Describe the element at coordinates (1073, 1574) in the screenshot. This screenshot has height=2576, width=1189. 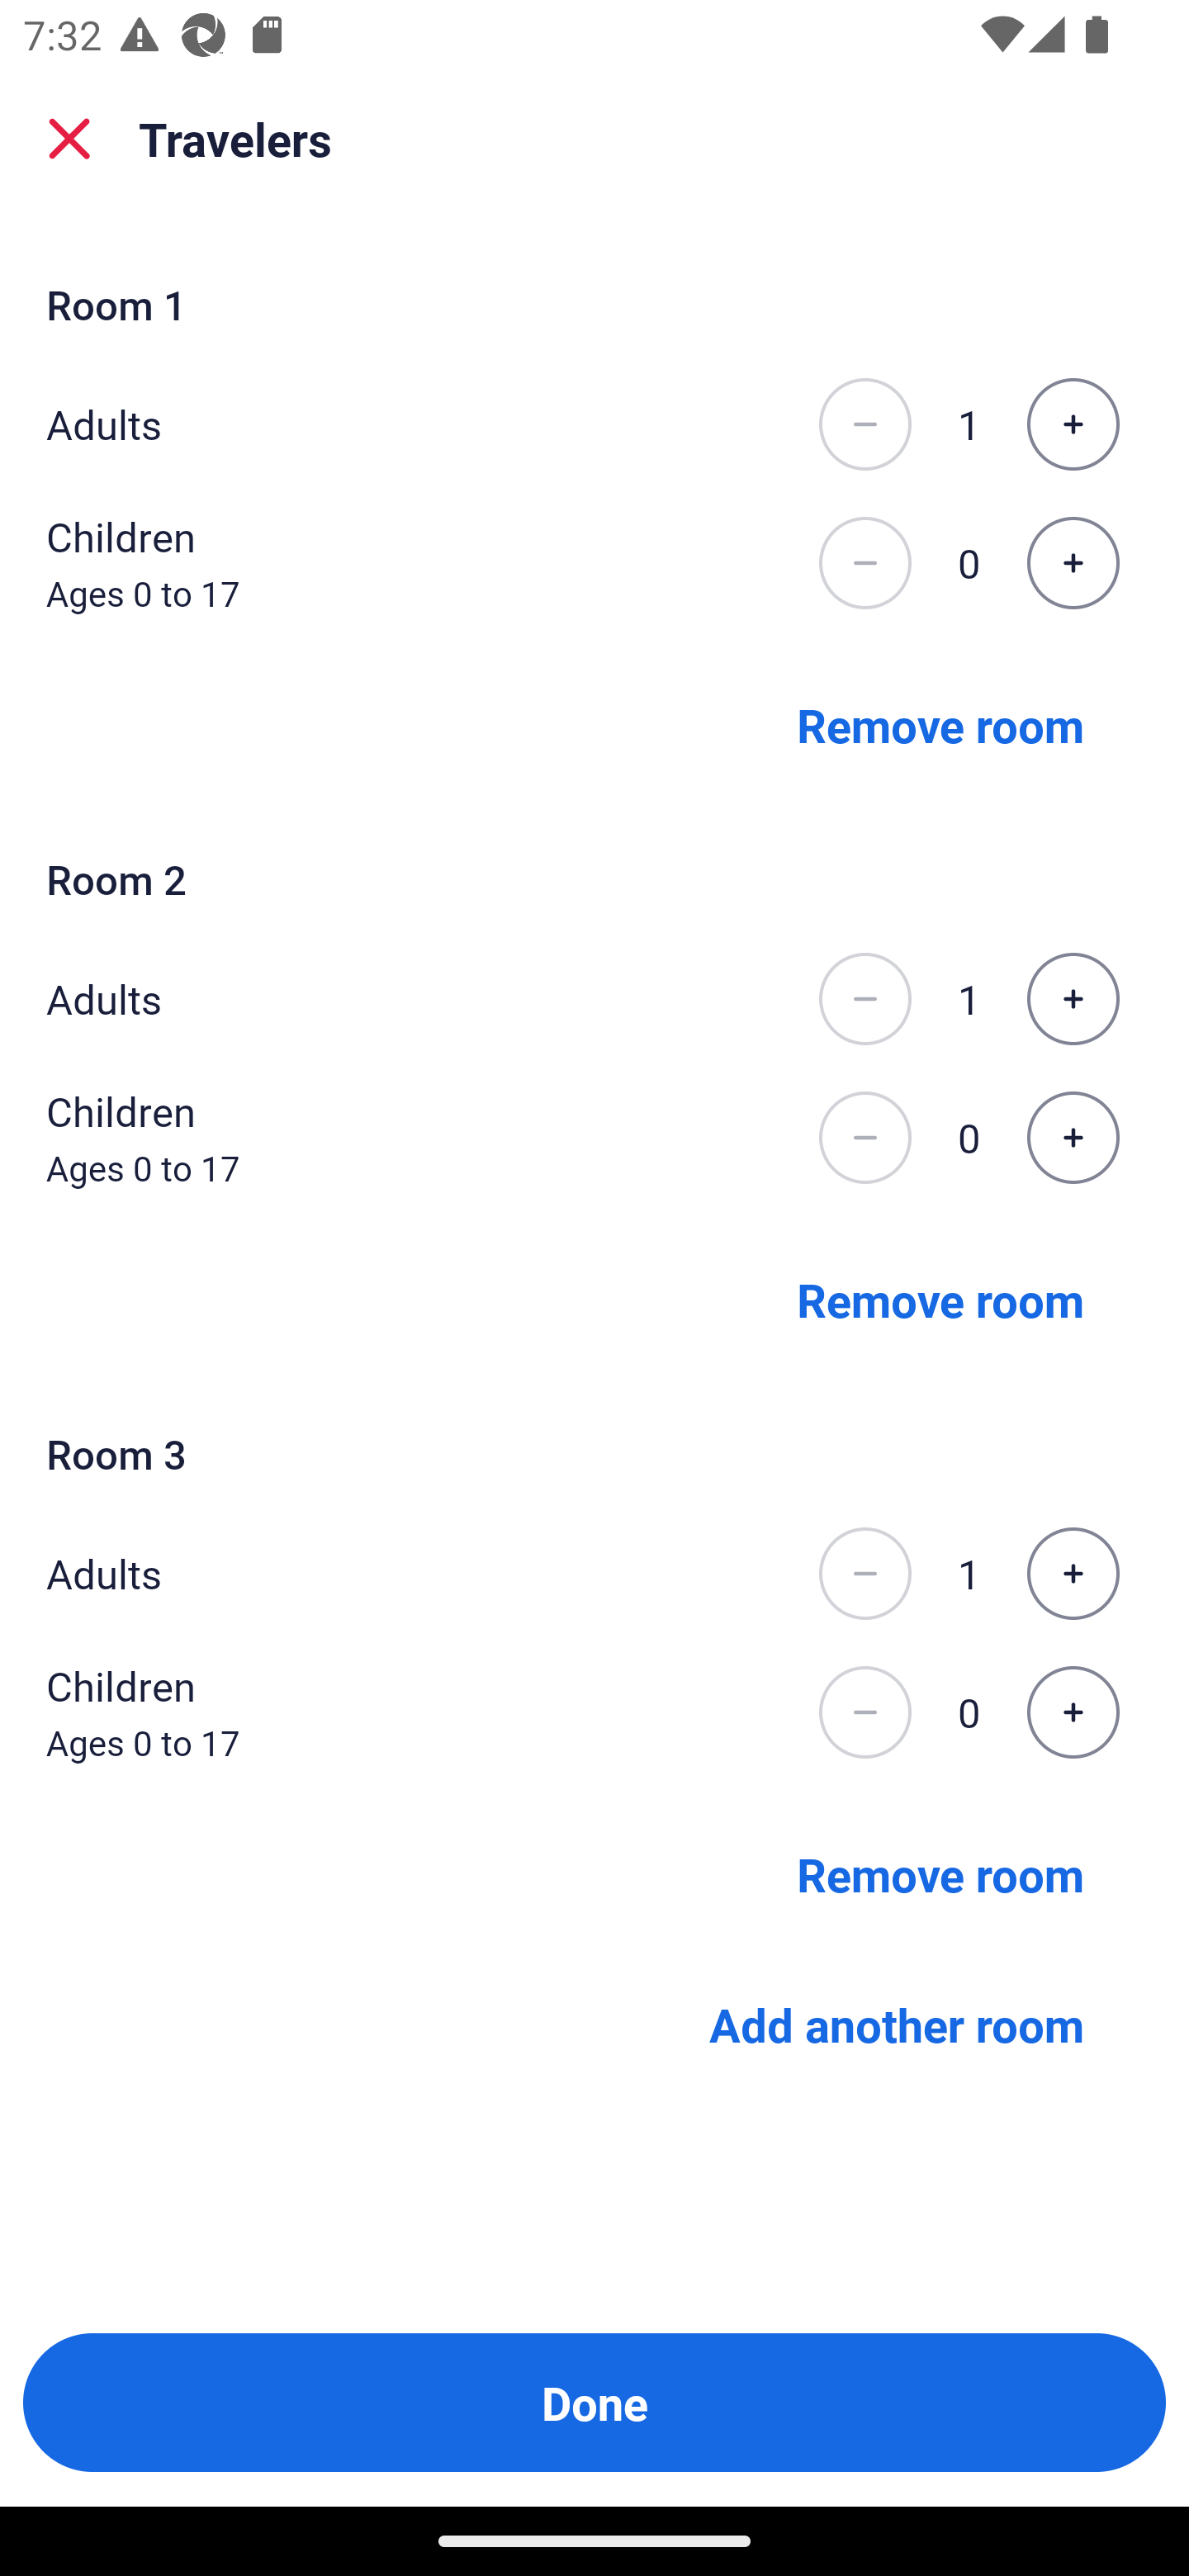
I see `Increase the number of adults` at that location.